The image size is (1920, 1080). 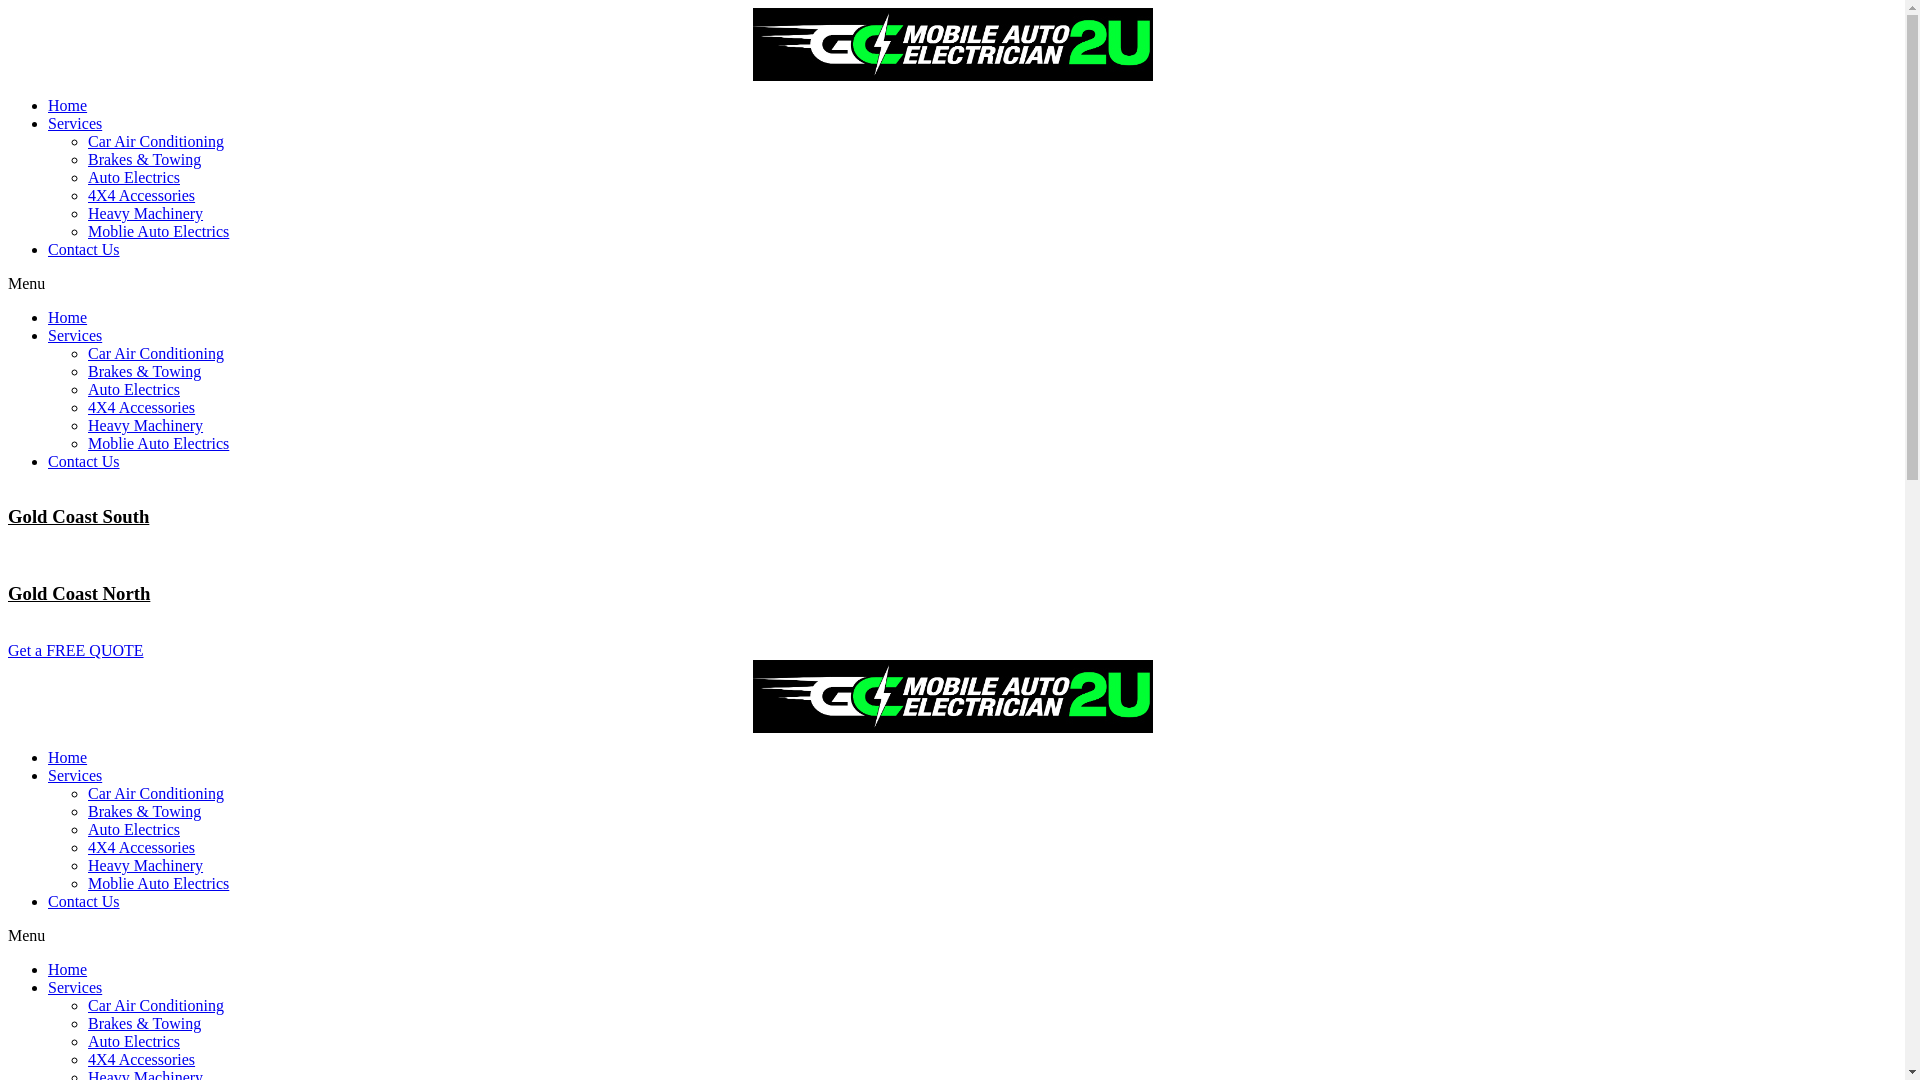 What do you see at coordinates (158, 444) in the screenshot?
I see `Moblie Auto Electrics` at bounding box center [158, 444].